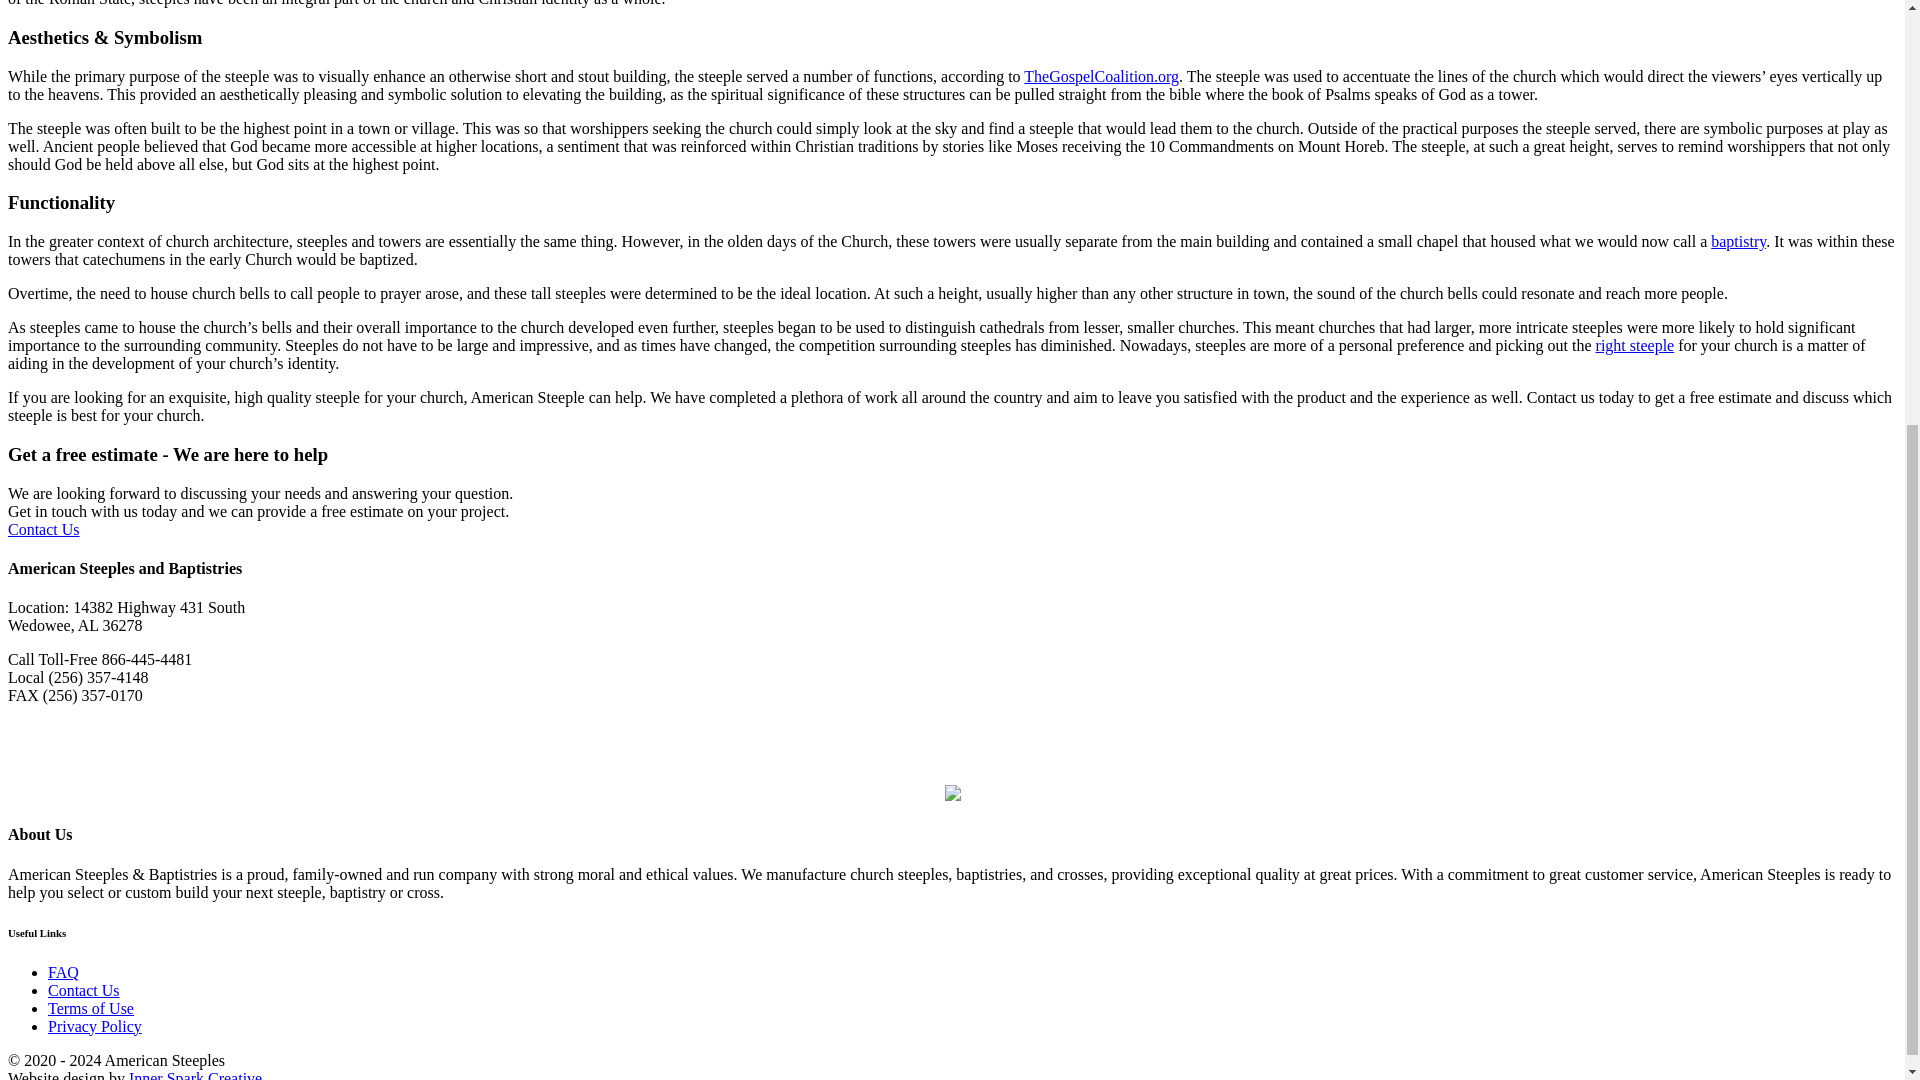 The height and width of the screenshot is (1080, 1920). Describe the element at coordinates (63, 972) in the screenshot. I see `FAQ` at that location.